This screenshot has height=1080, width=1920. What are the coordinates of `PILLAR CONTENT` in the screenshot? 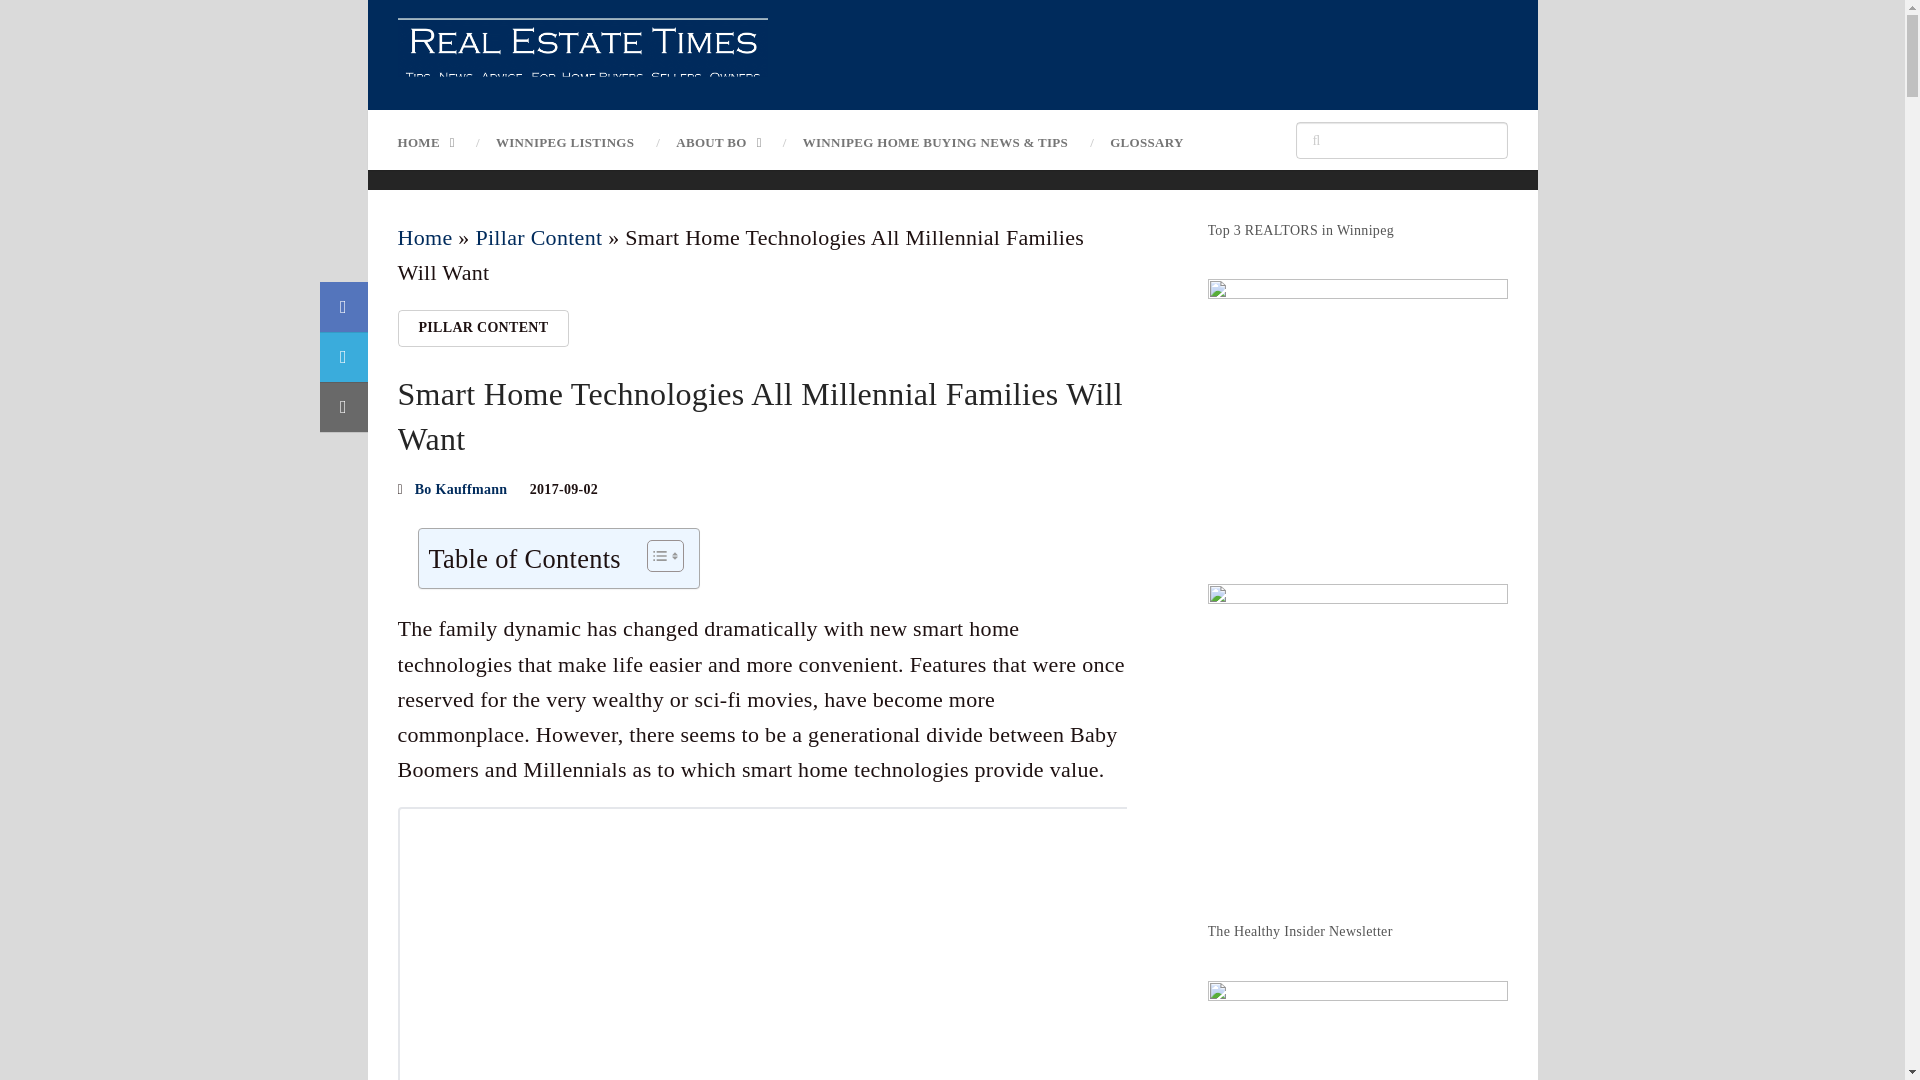 It's located at (484, 327).